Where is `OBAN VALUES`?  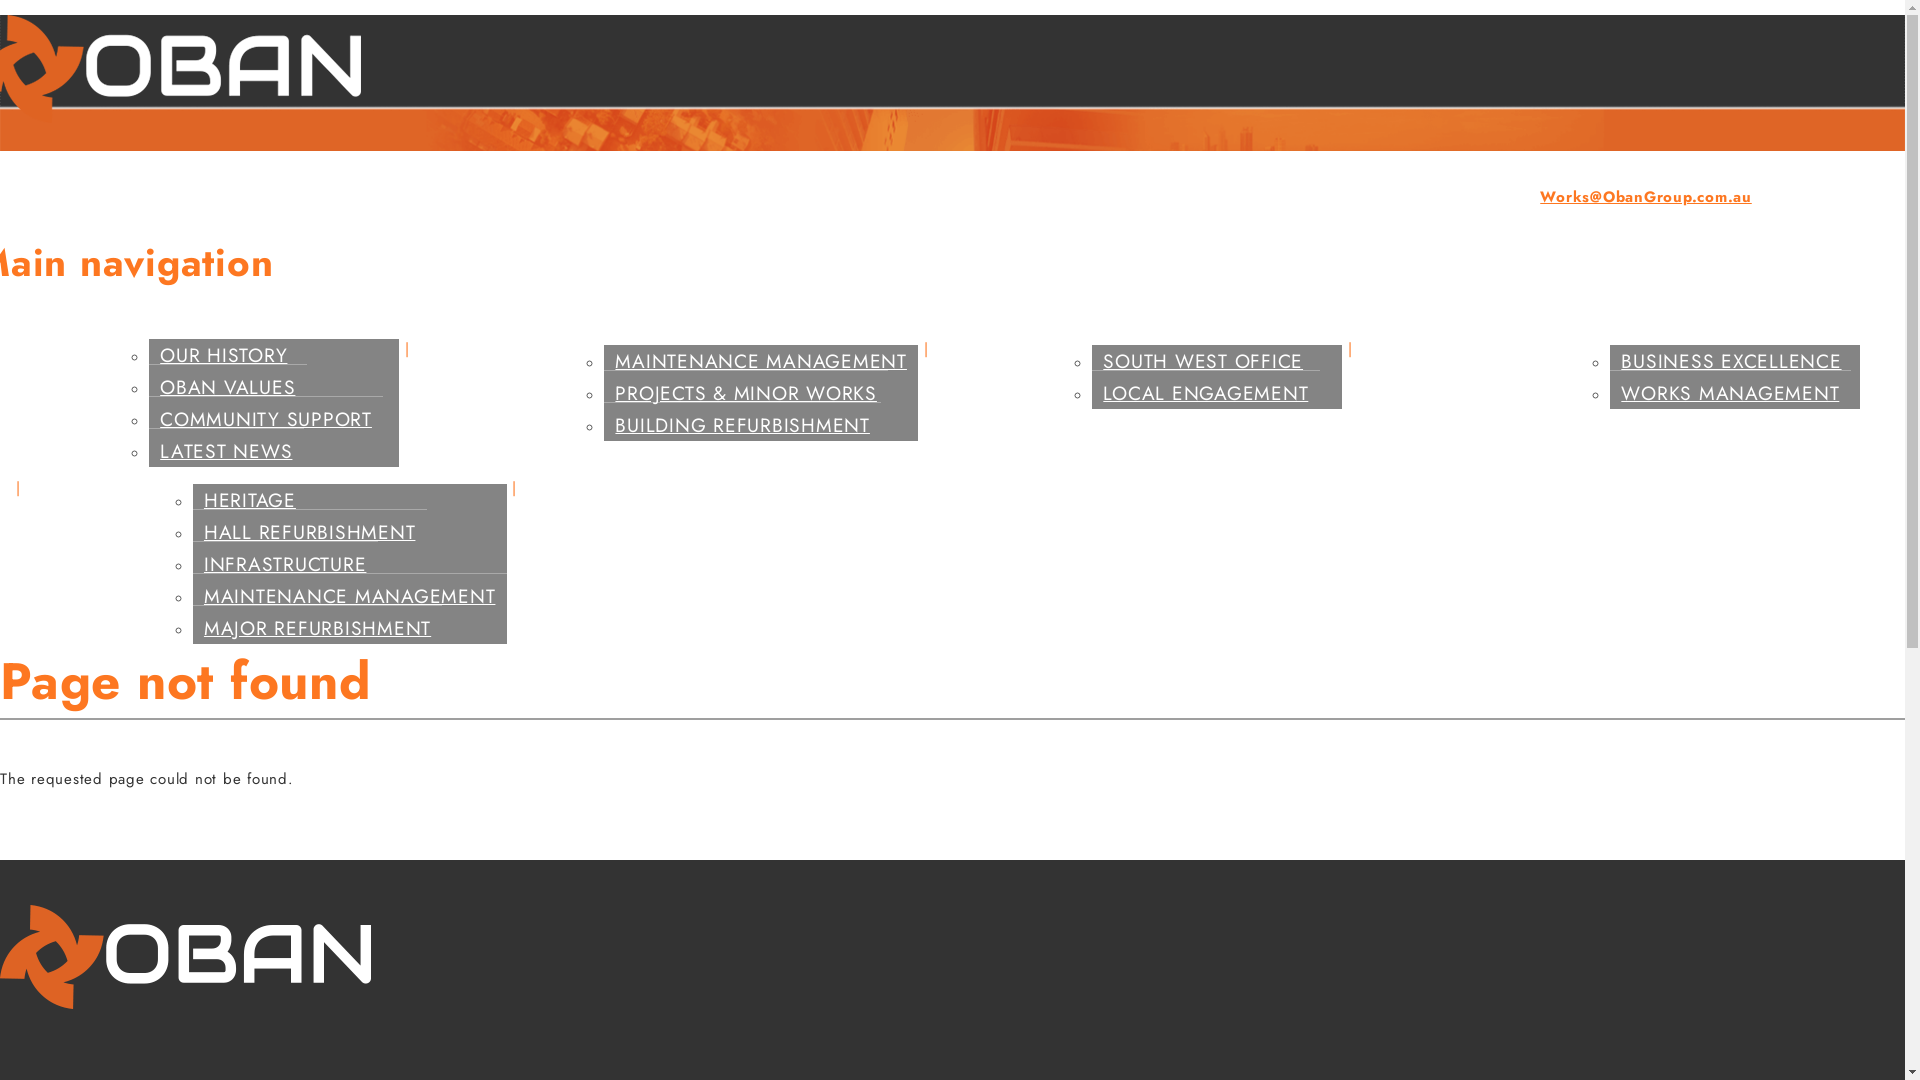 OBAN VALUES is located at coordinates (228, 386).